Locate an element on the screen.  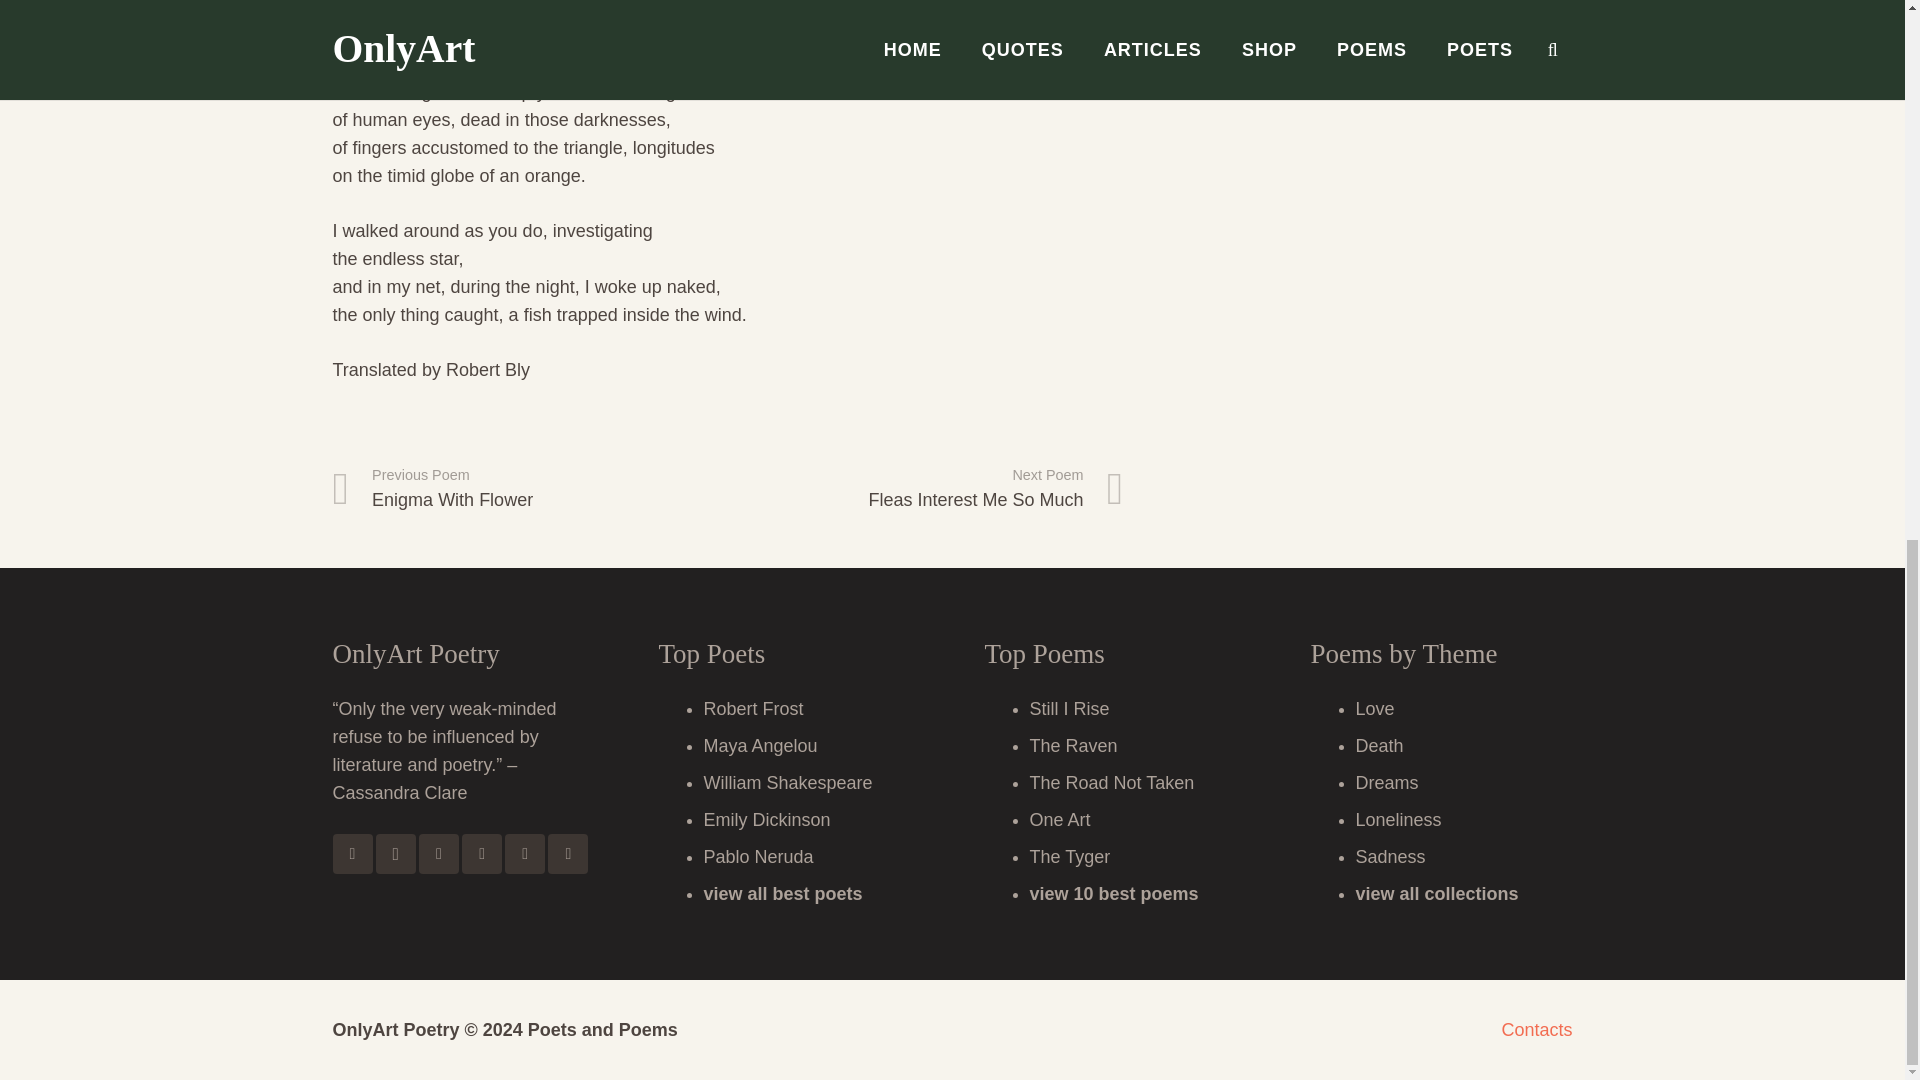
Instagram is located at coordinates (396, 853).